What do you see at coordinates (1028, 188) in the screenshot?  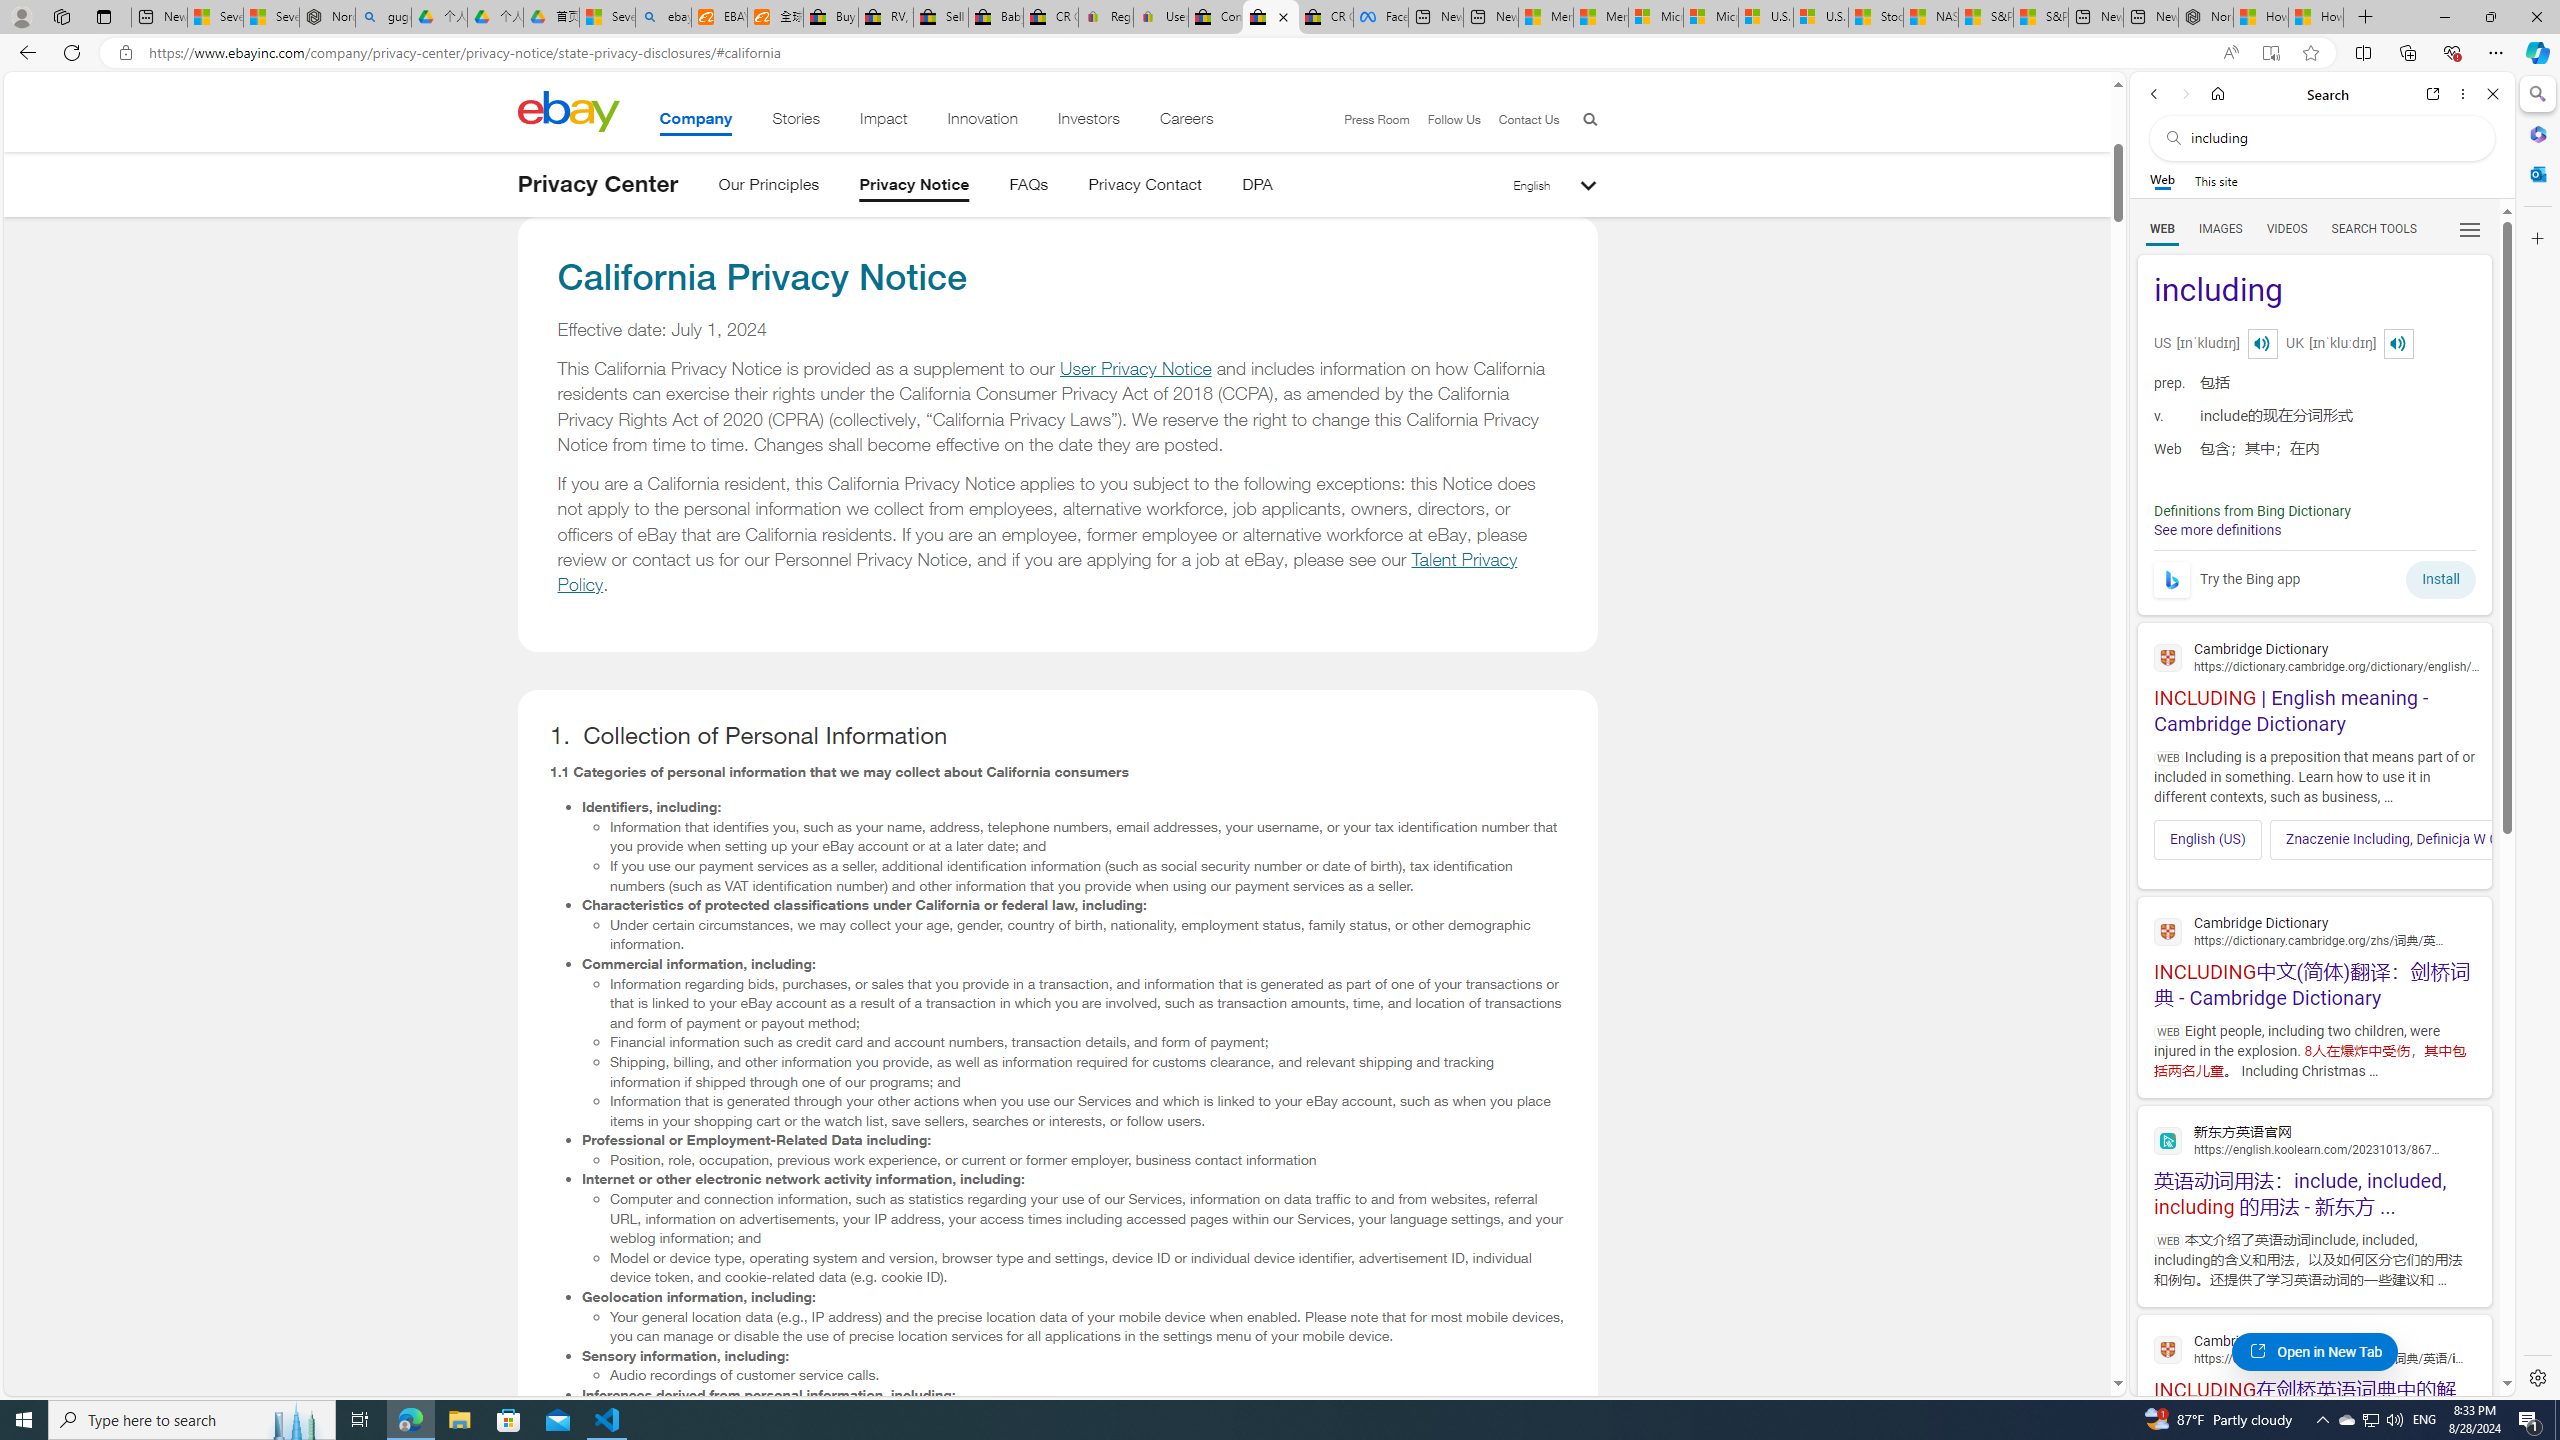 I see `FAQs` at bounding box center [1028, 188].